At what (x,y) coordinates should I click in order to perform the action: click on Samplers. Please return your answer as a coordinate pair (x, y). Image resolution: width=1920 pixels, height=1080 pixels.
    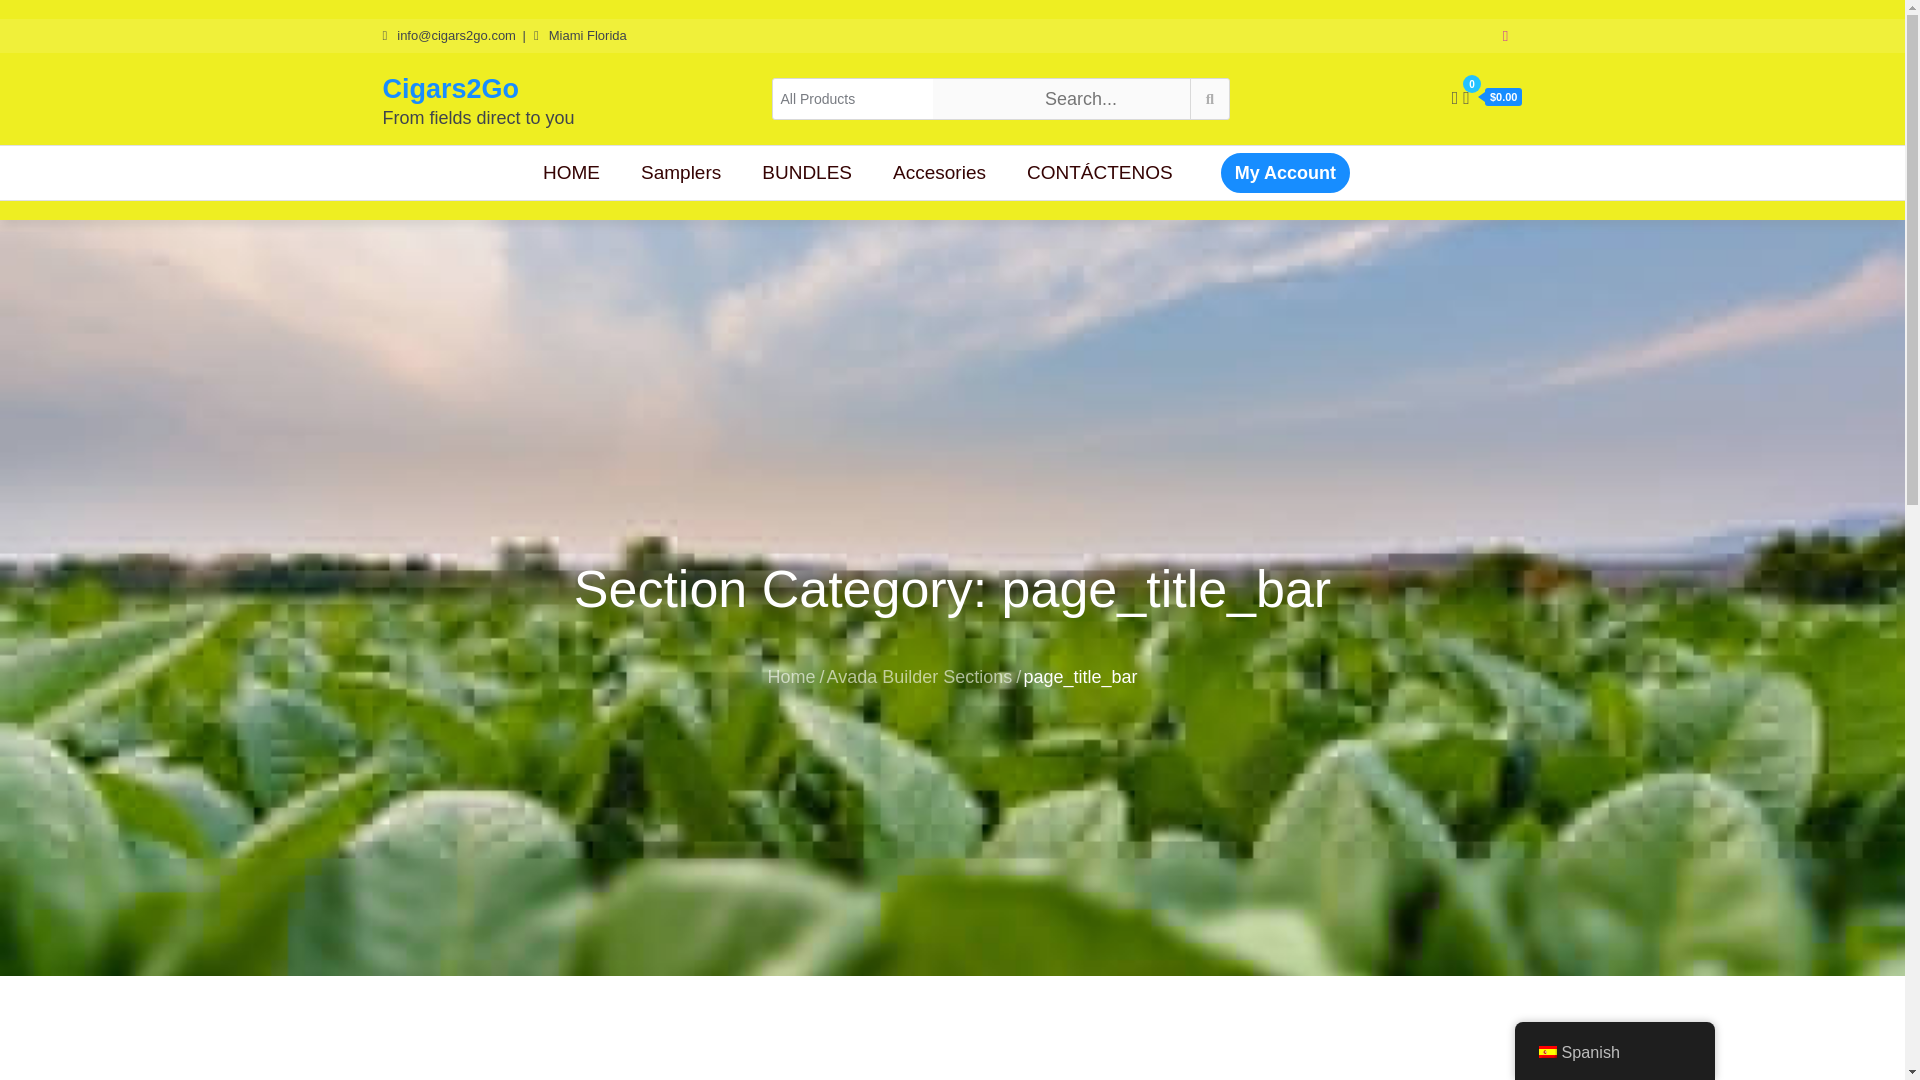
    Looking at the image, I should click on (681, 172).